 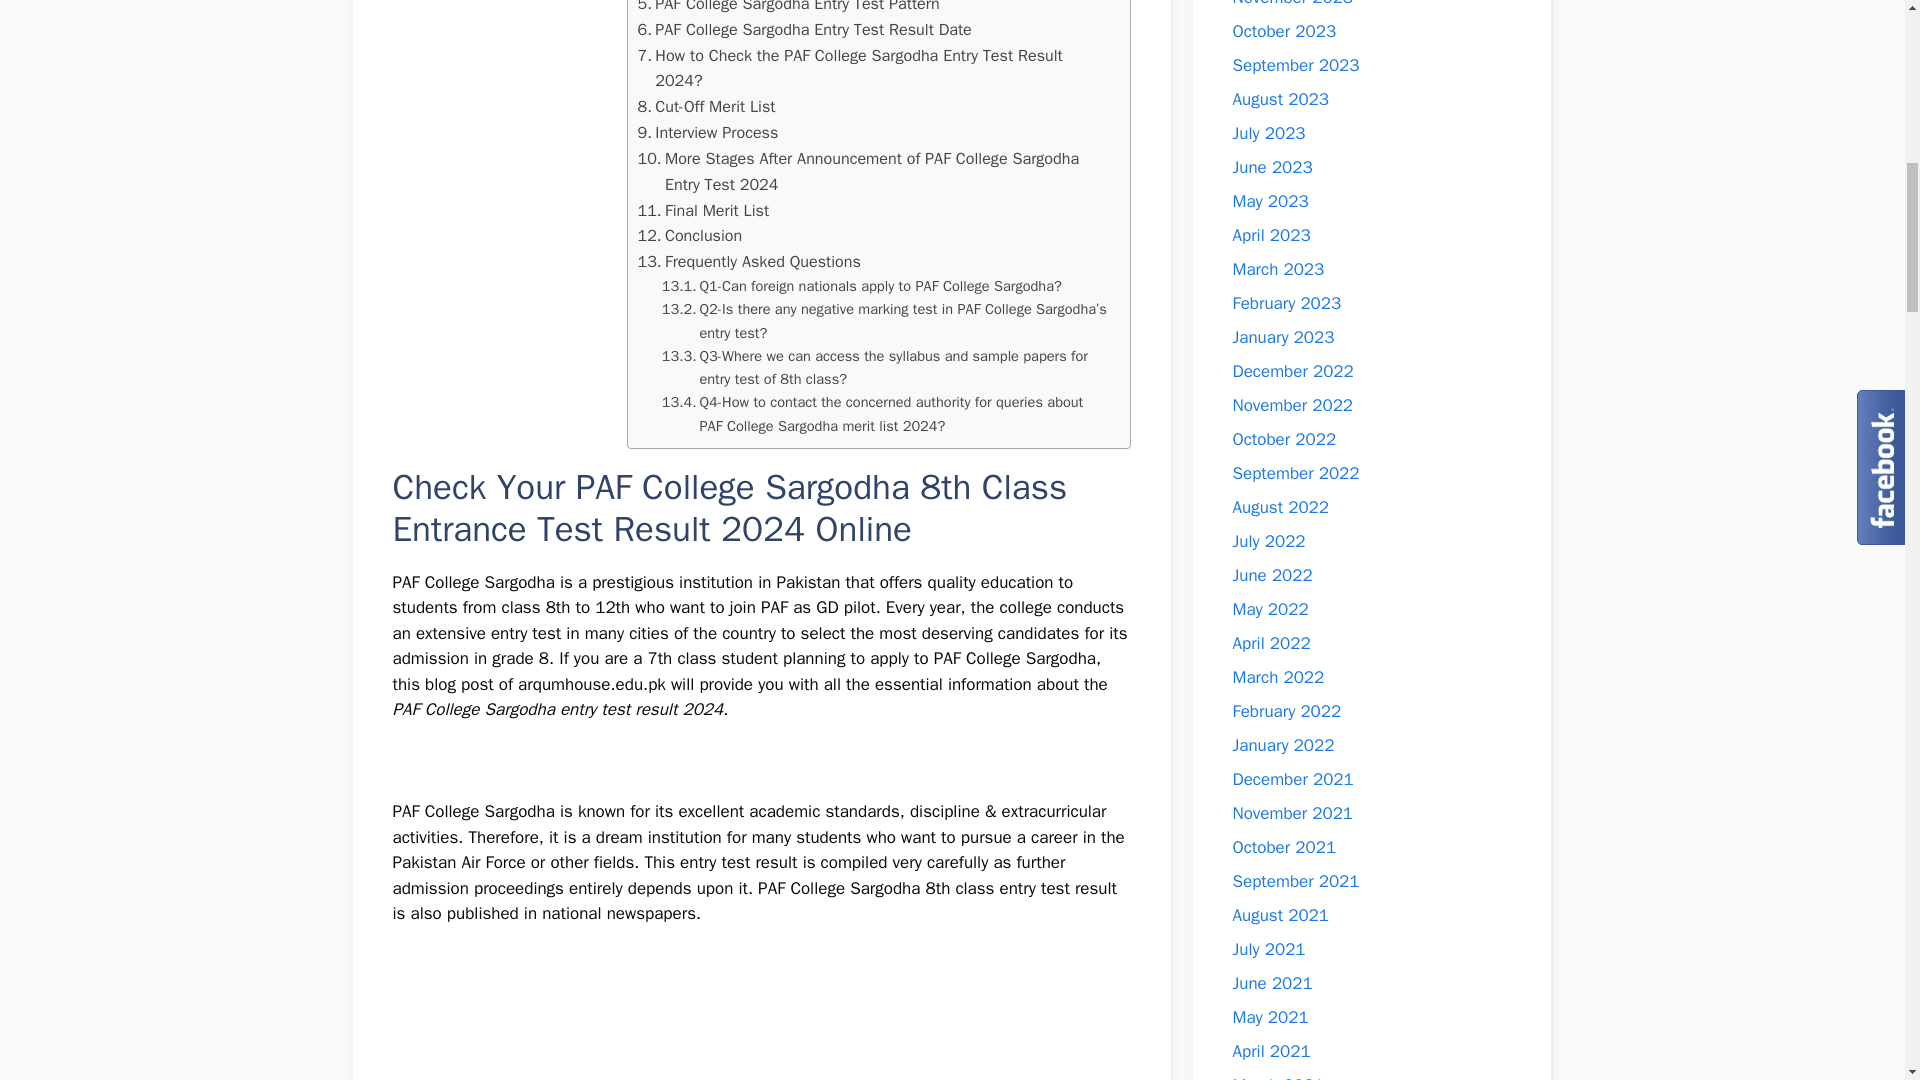 What do you see at coordinates (788, 8) in the screenshot?
I see `PAF College Sargodha Entry Test Pattern` at bounding box center [788, 8].